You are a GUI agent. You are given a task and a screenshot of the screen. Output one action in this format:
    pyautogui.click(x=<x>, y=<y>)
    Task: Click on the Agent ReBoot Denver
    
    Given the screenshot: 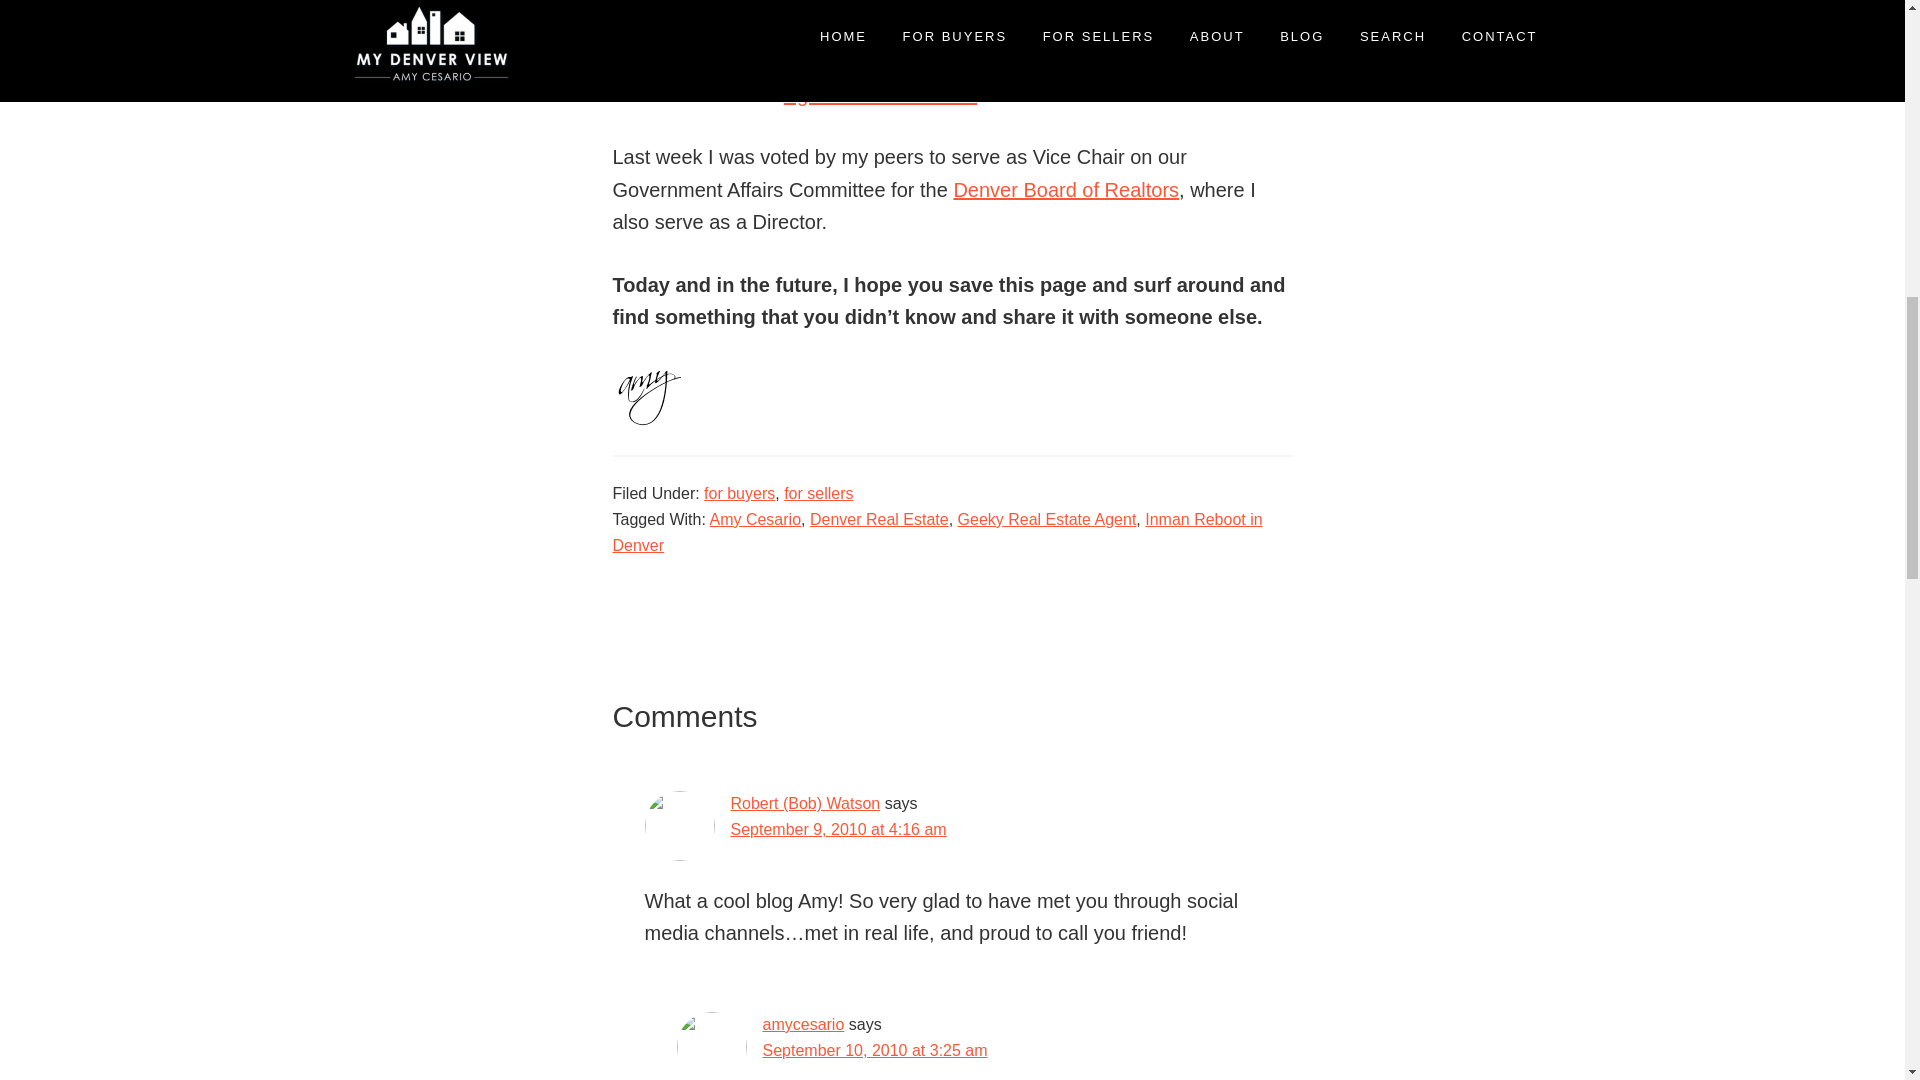 What is the action you would take?
    pyautogui.click(x=880, y=94)
    